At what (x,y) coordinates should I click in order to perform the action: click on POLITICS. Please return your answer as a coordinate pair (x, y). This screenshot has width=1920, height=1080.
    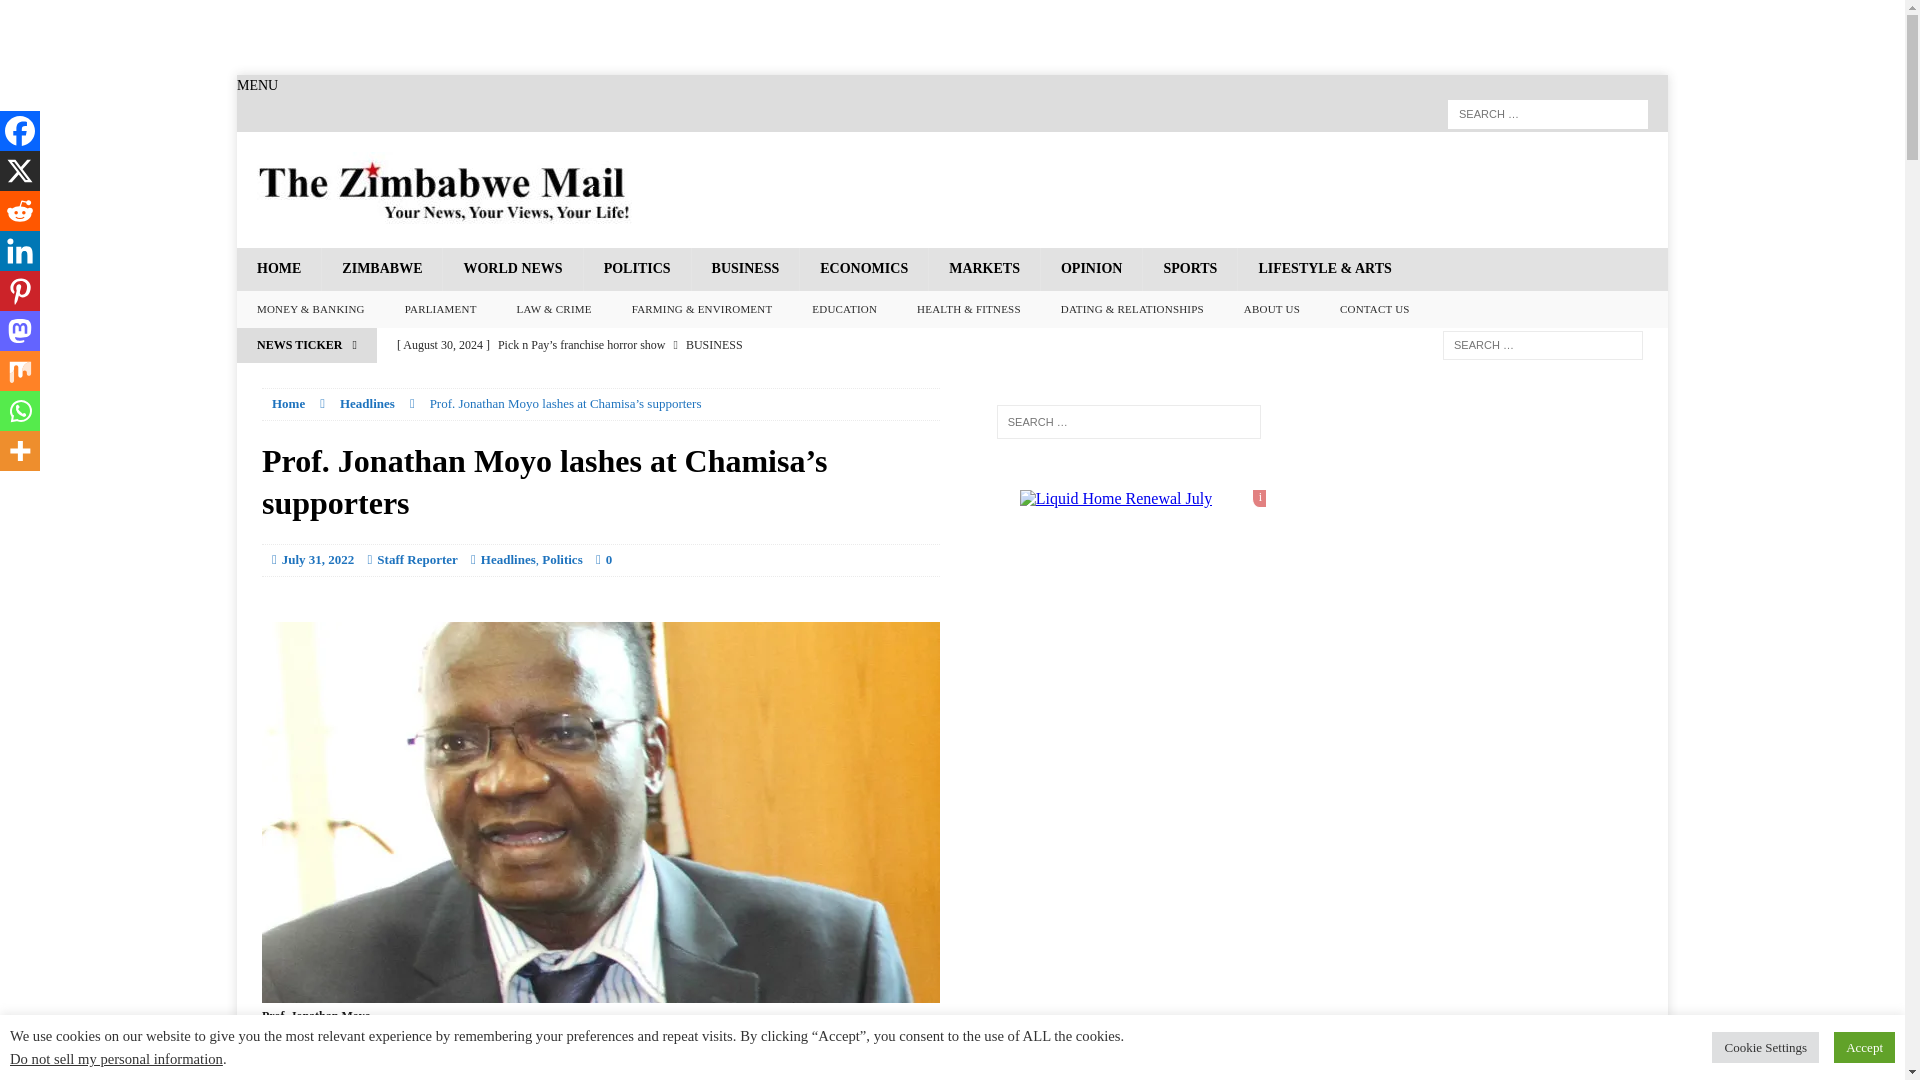
    Looking at the image, I should click on (637, 269).